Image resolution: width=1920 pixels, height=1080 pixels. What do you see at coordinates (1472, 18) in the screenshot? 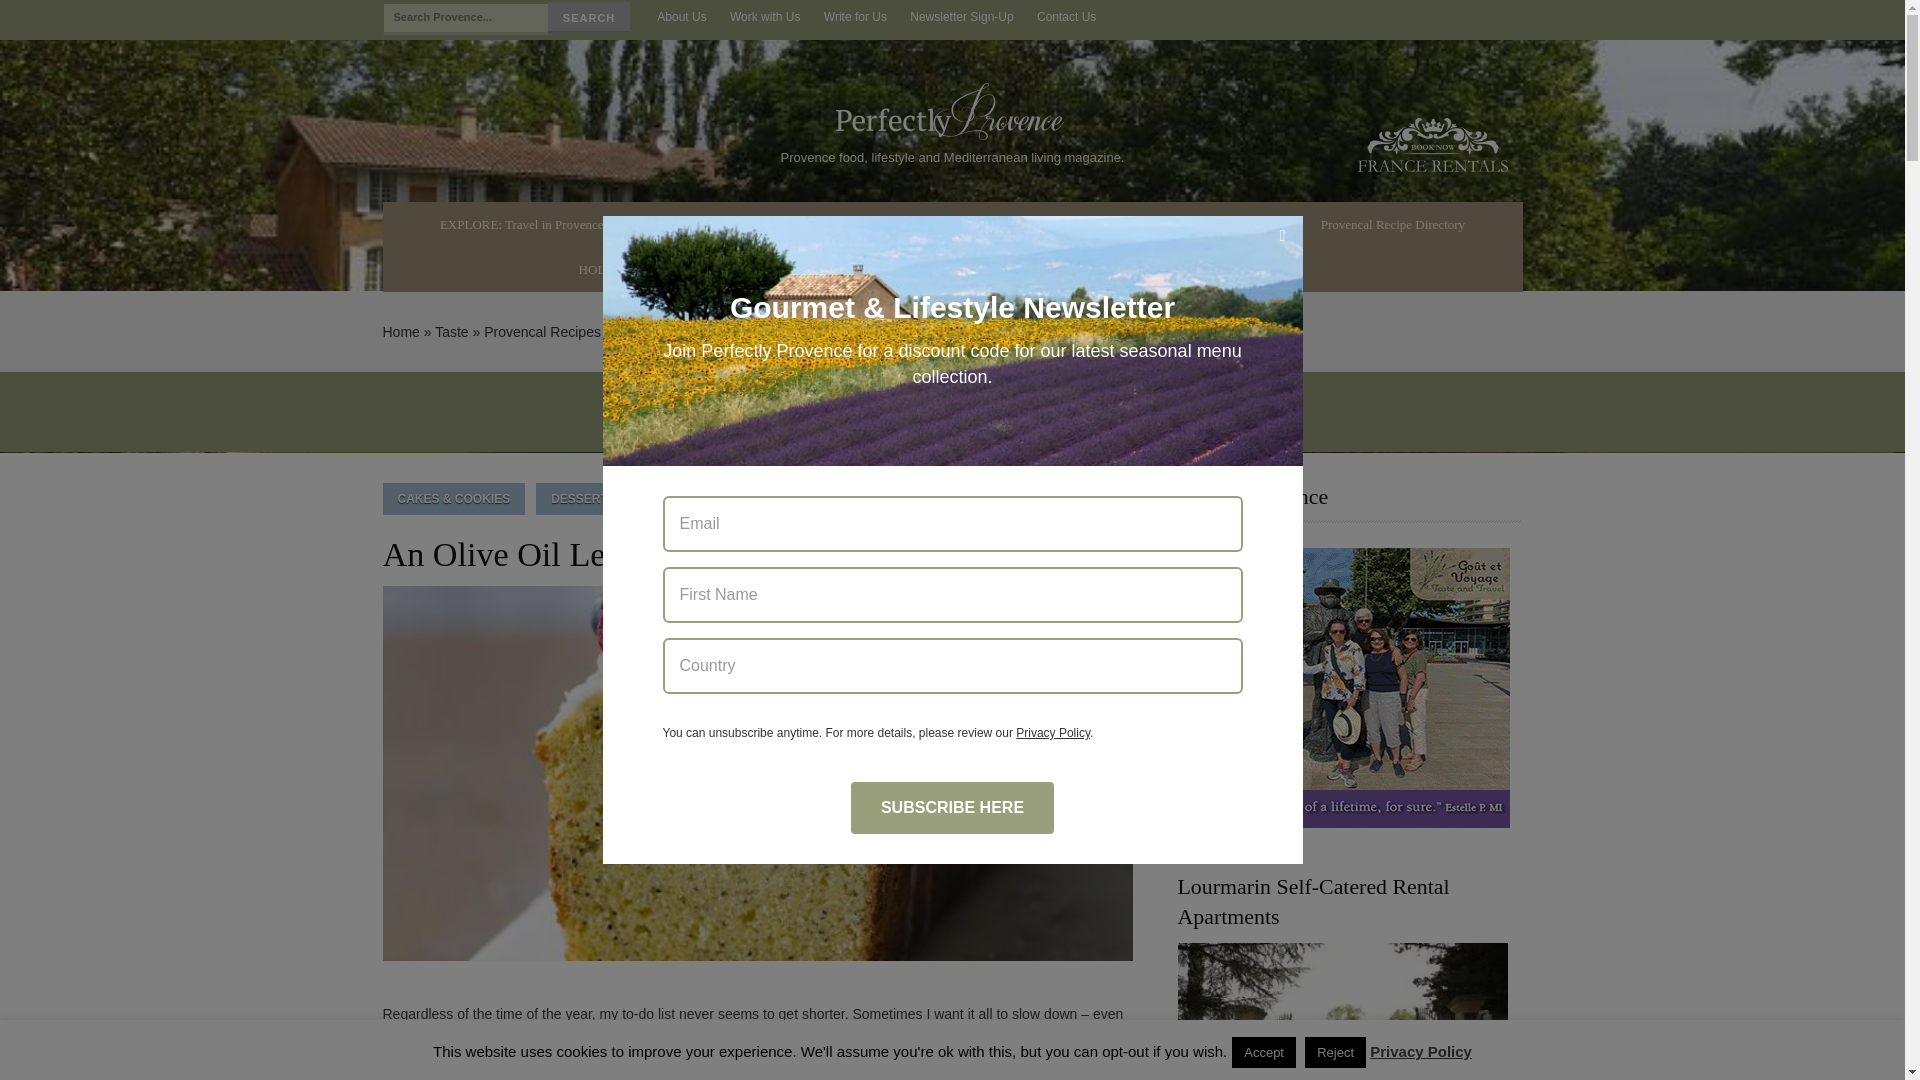
I see `Pinterest` at bounding box center [1472, 18].